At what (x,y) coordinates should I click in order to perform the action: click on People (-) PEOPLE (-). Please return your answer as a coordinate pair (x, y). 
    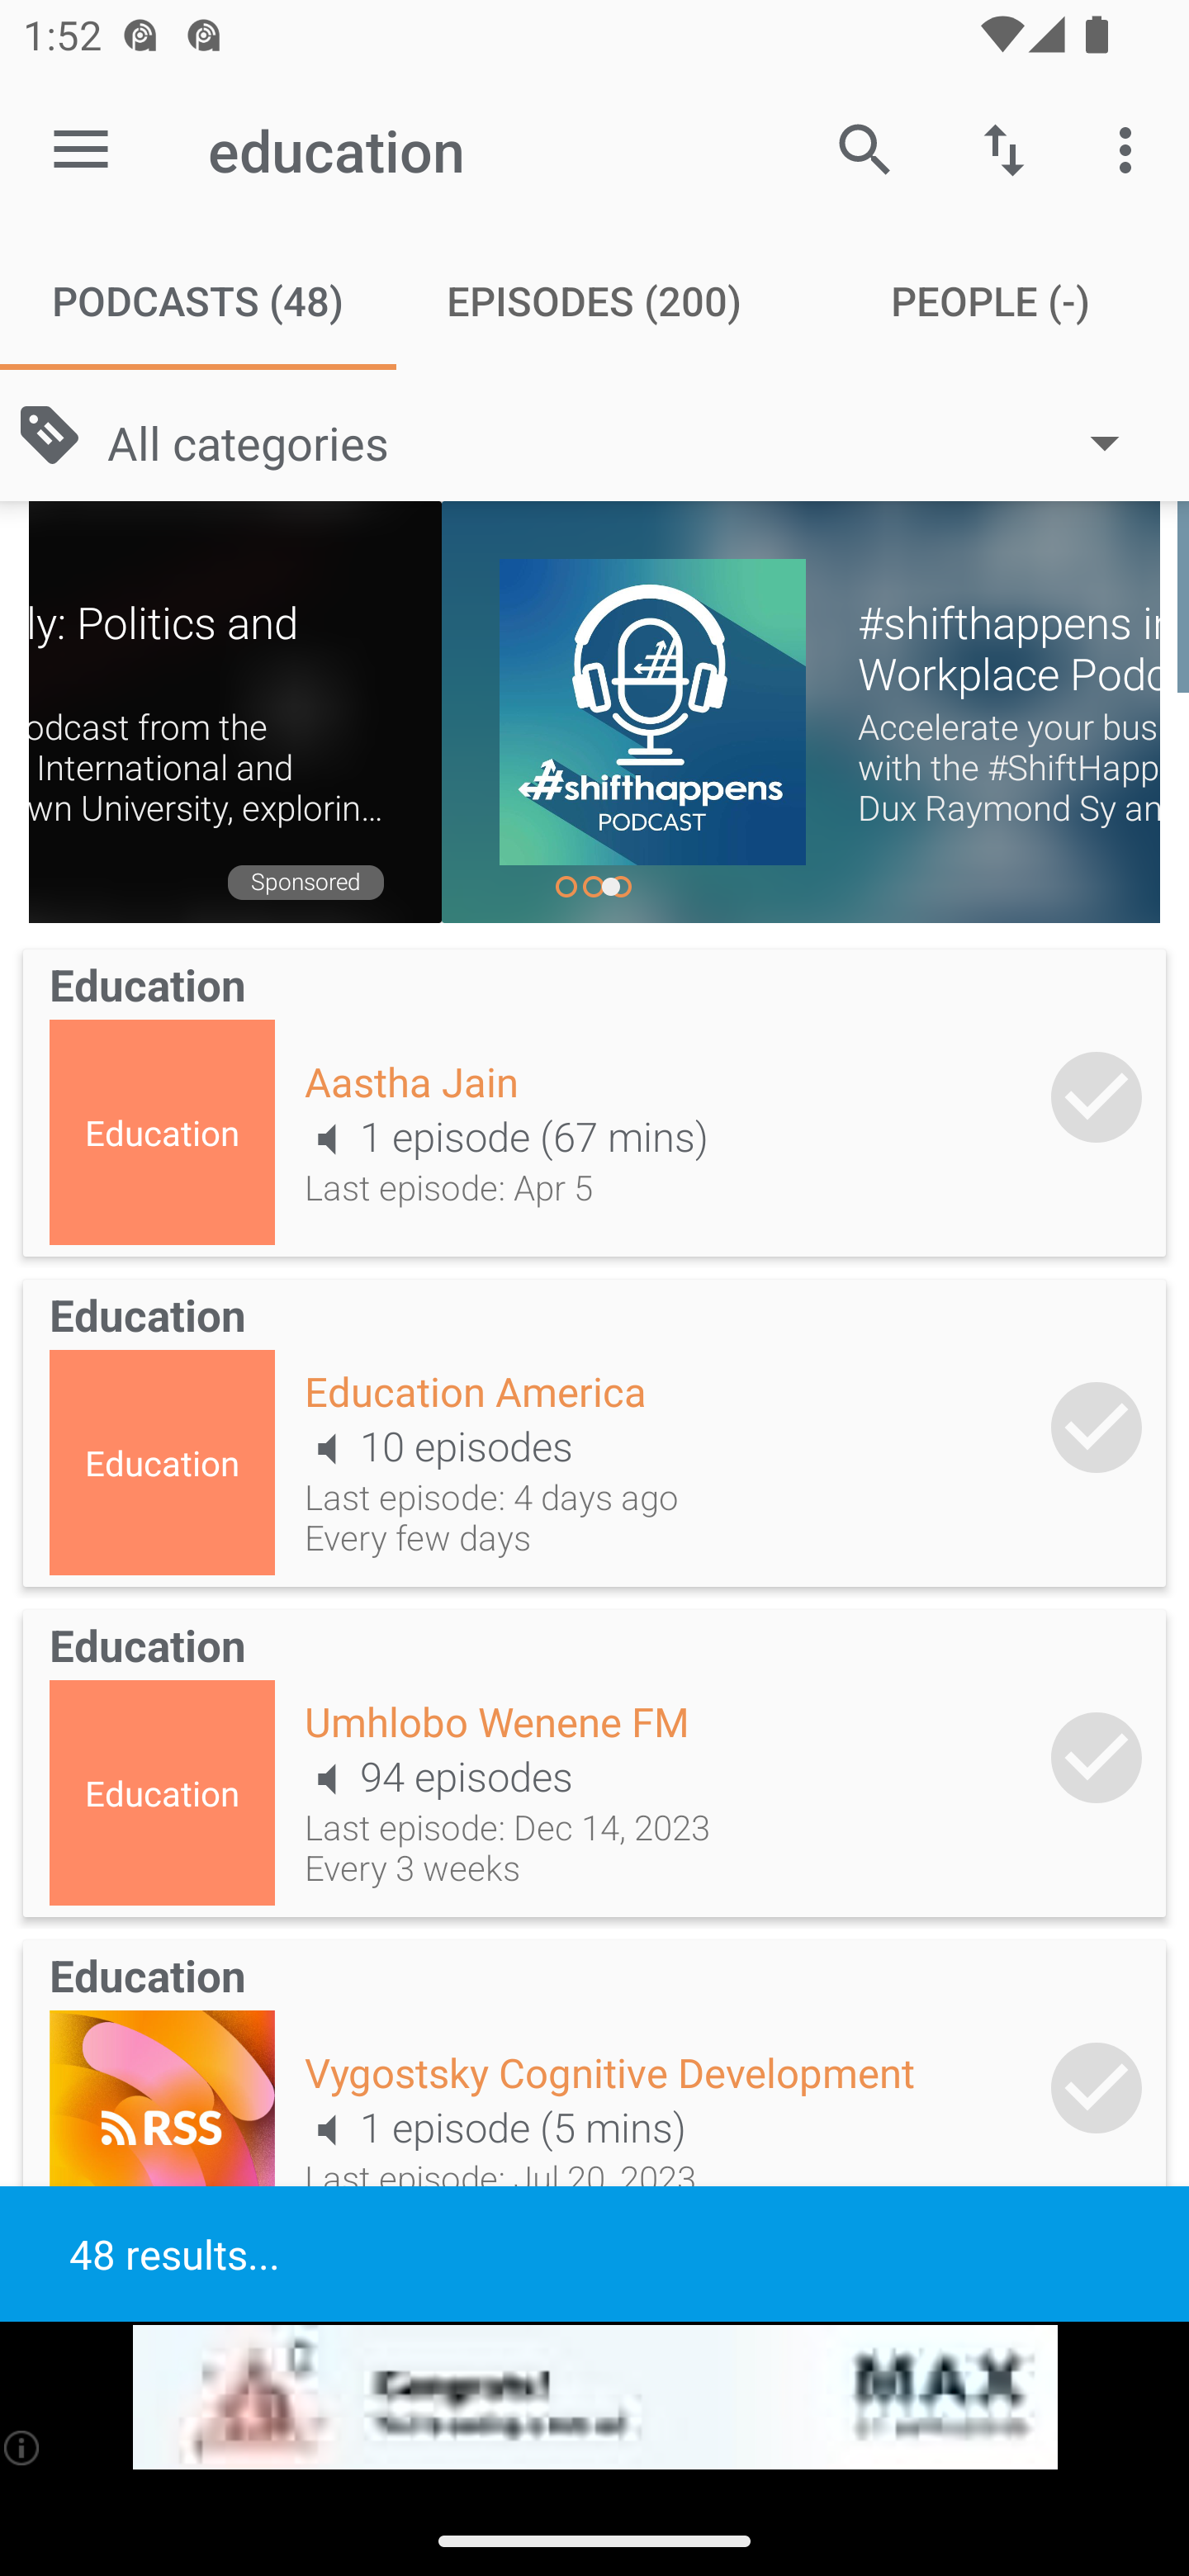
    Looking at the image, I should click on (991, 301).